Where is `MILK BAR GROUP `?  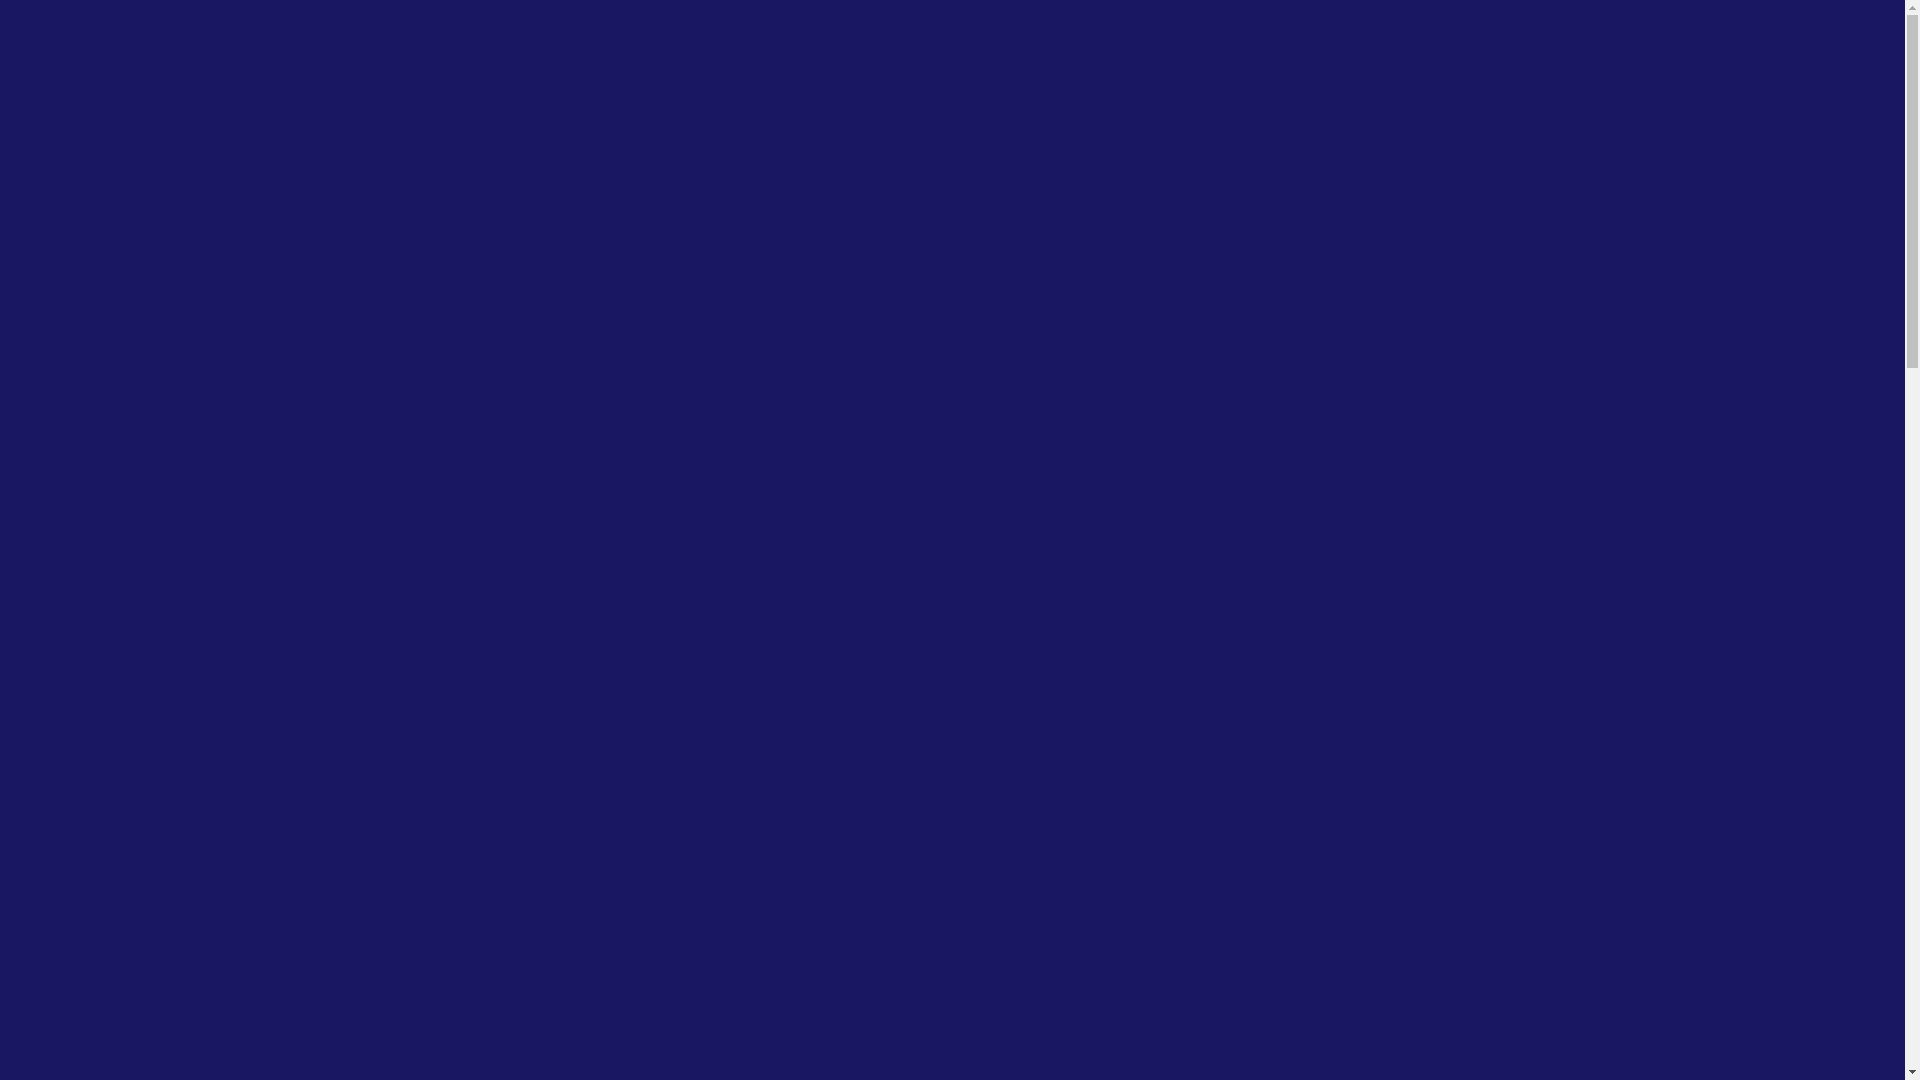
MILK BAR GROUP  is located at coordinates (952, 108).